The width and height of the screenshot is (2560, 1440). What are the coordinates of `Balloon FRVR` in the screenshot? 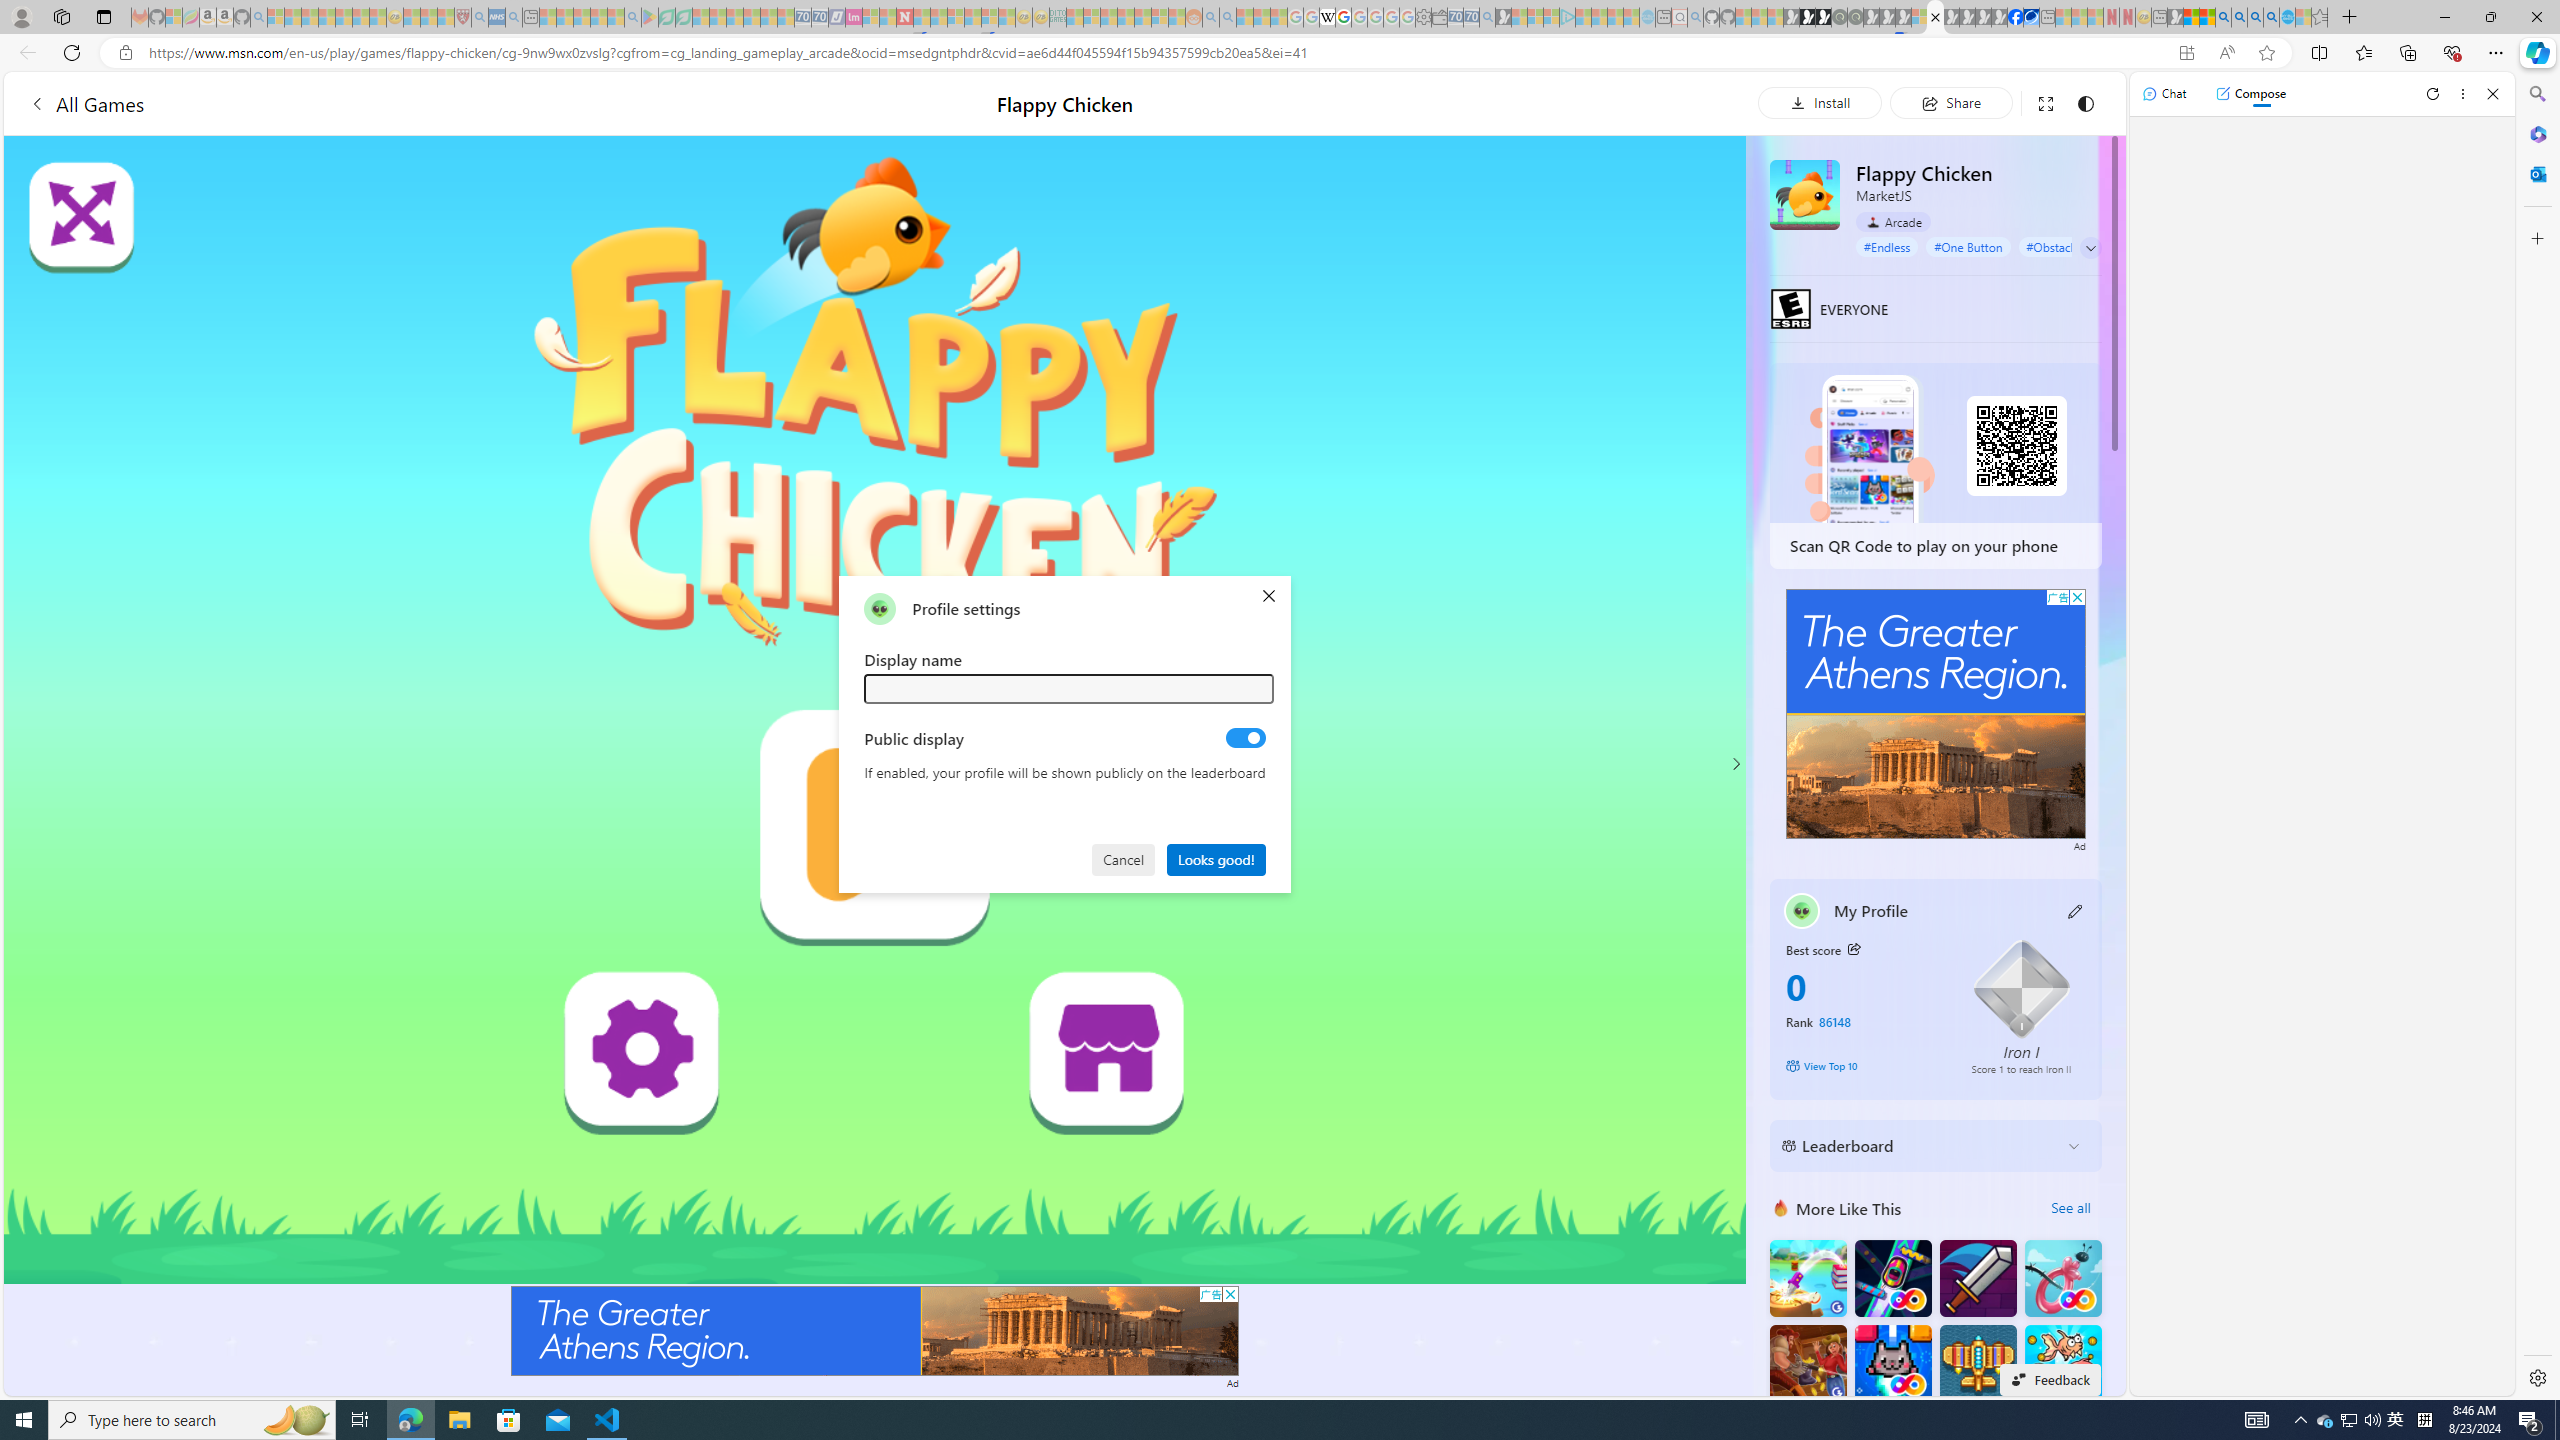 It's located at (2062, 1278).